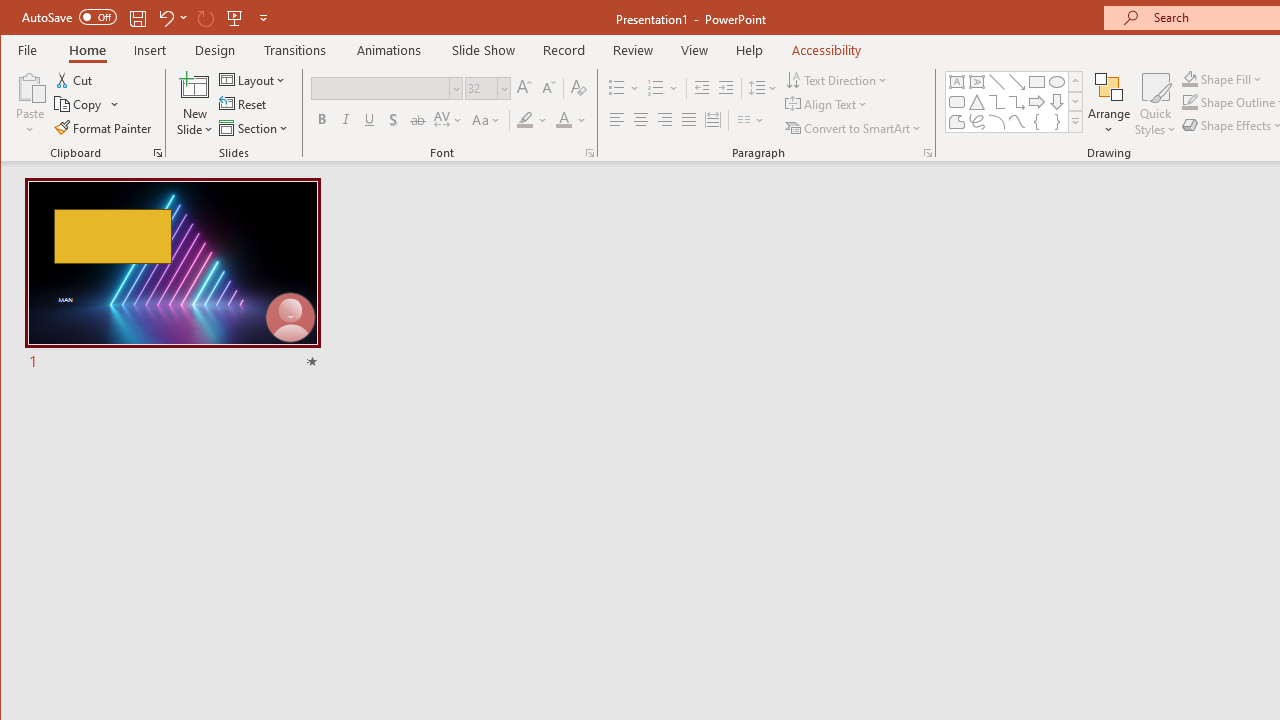 This screenshot has width=1280, height=720. What do you see at coordinates (254, 80) in the screenshot?
I see `Layout` at bounding box center [254, 80].